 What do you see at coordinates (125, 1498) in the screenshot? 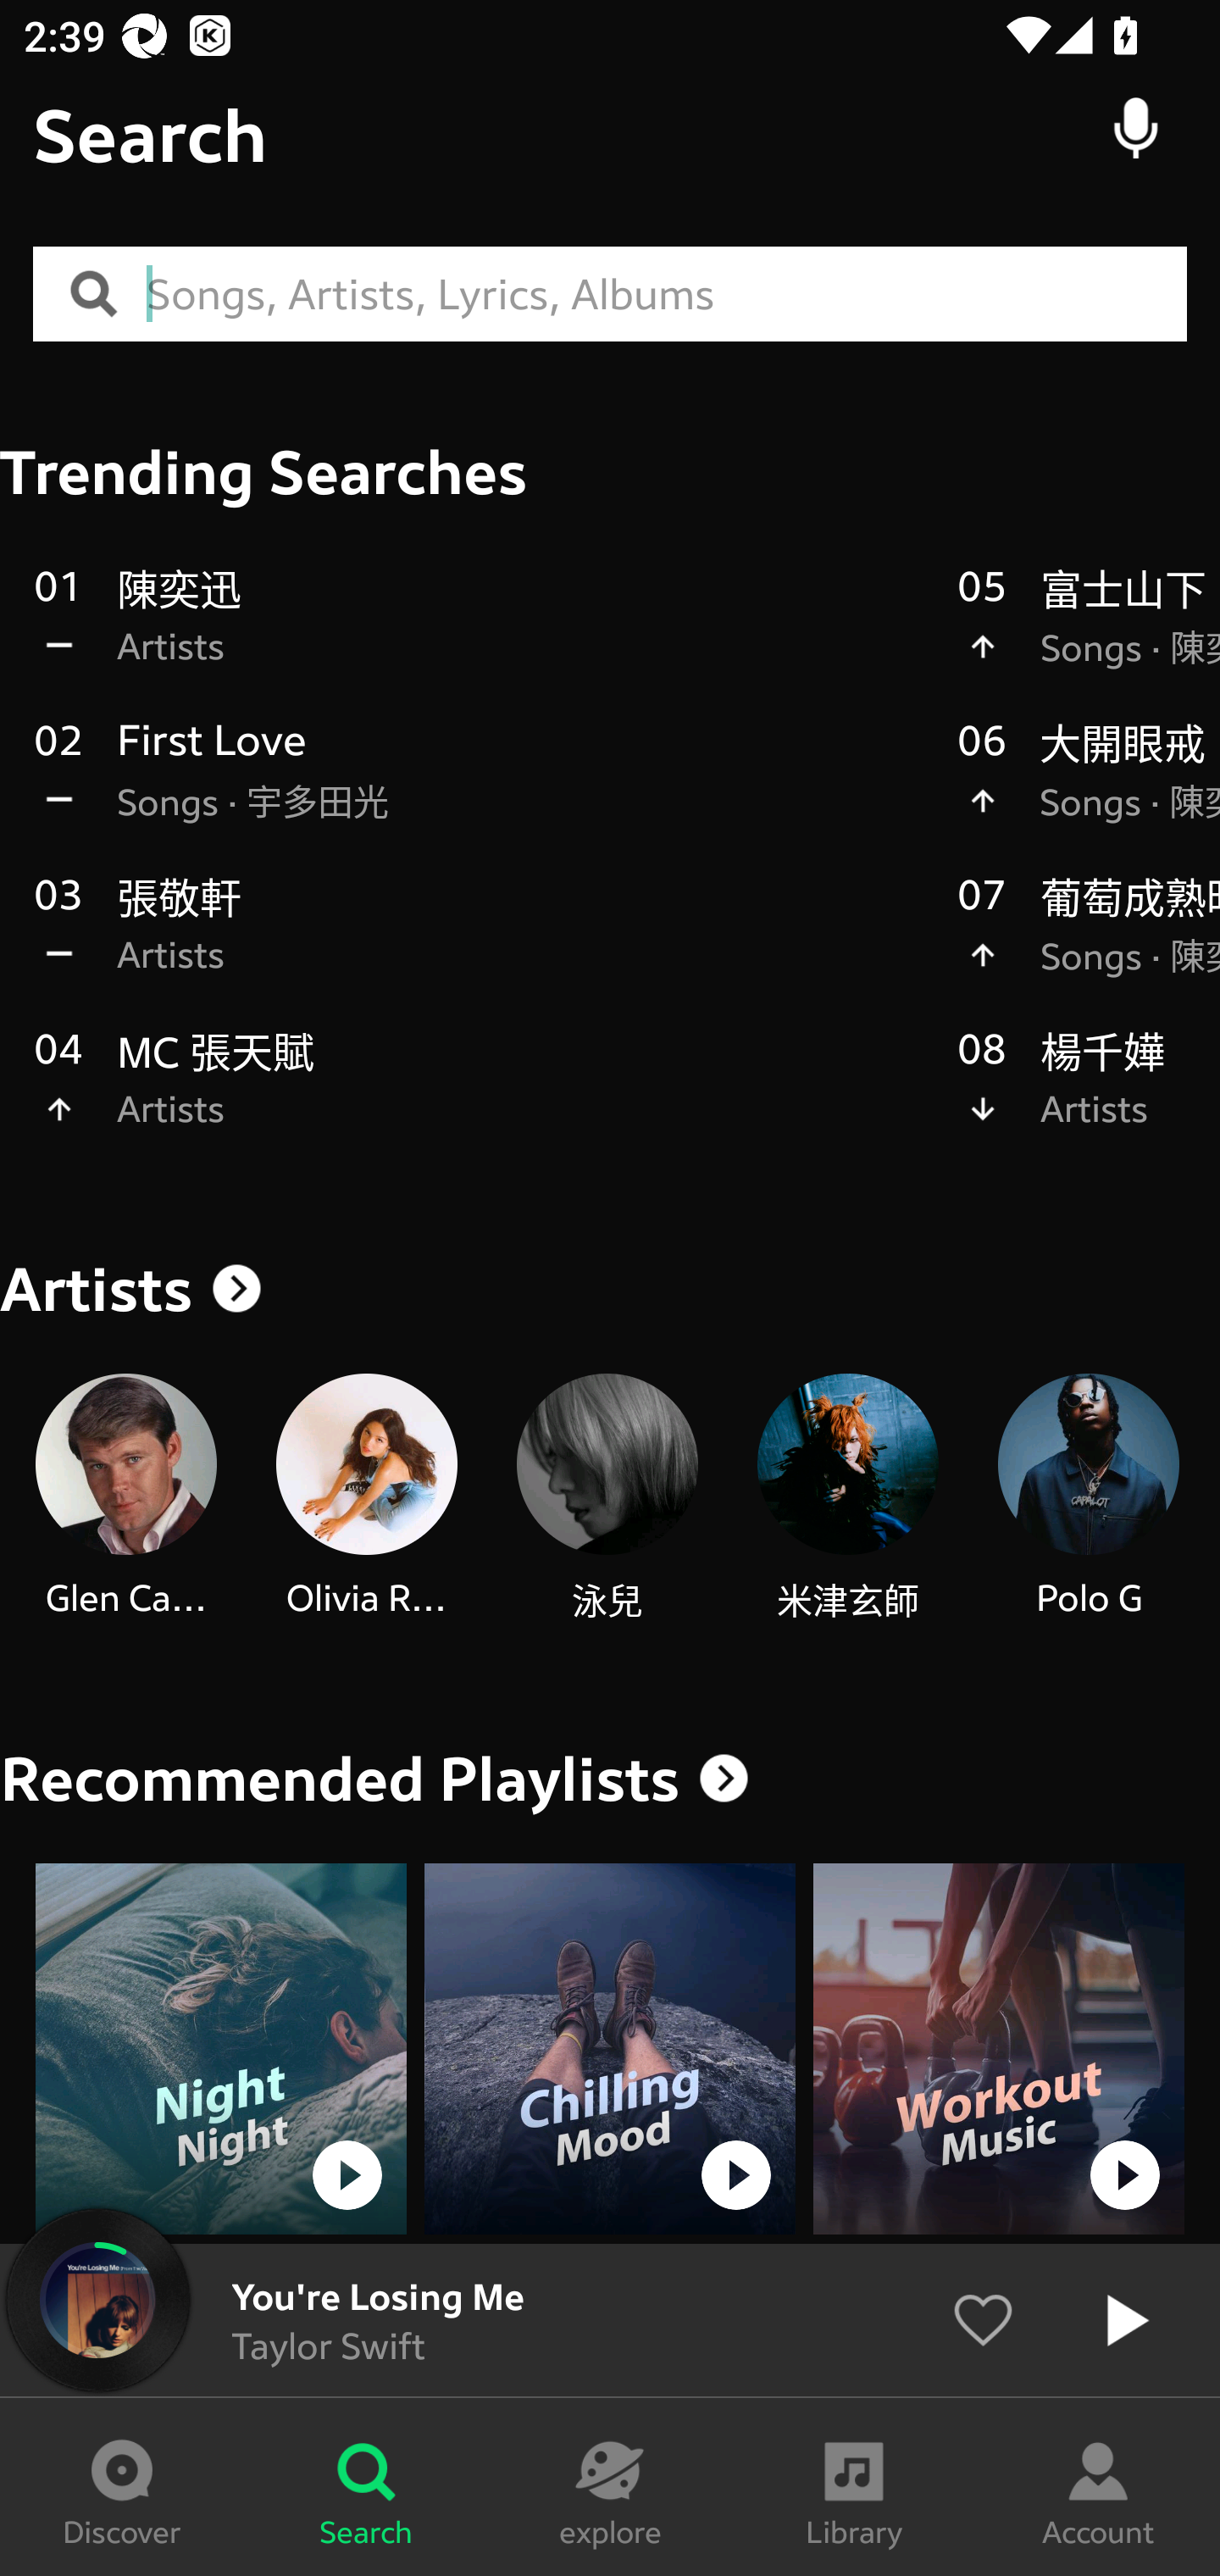
I see `Glen Campbell` at bounding box center [125, 1498].